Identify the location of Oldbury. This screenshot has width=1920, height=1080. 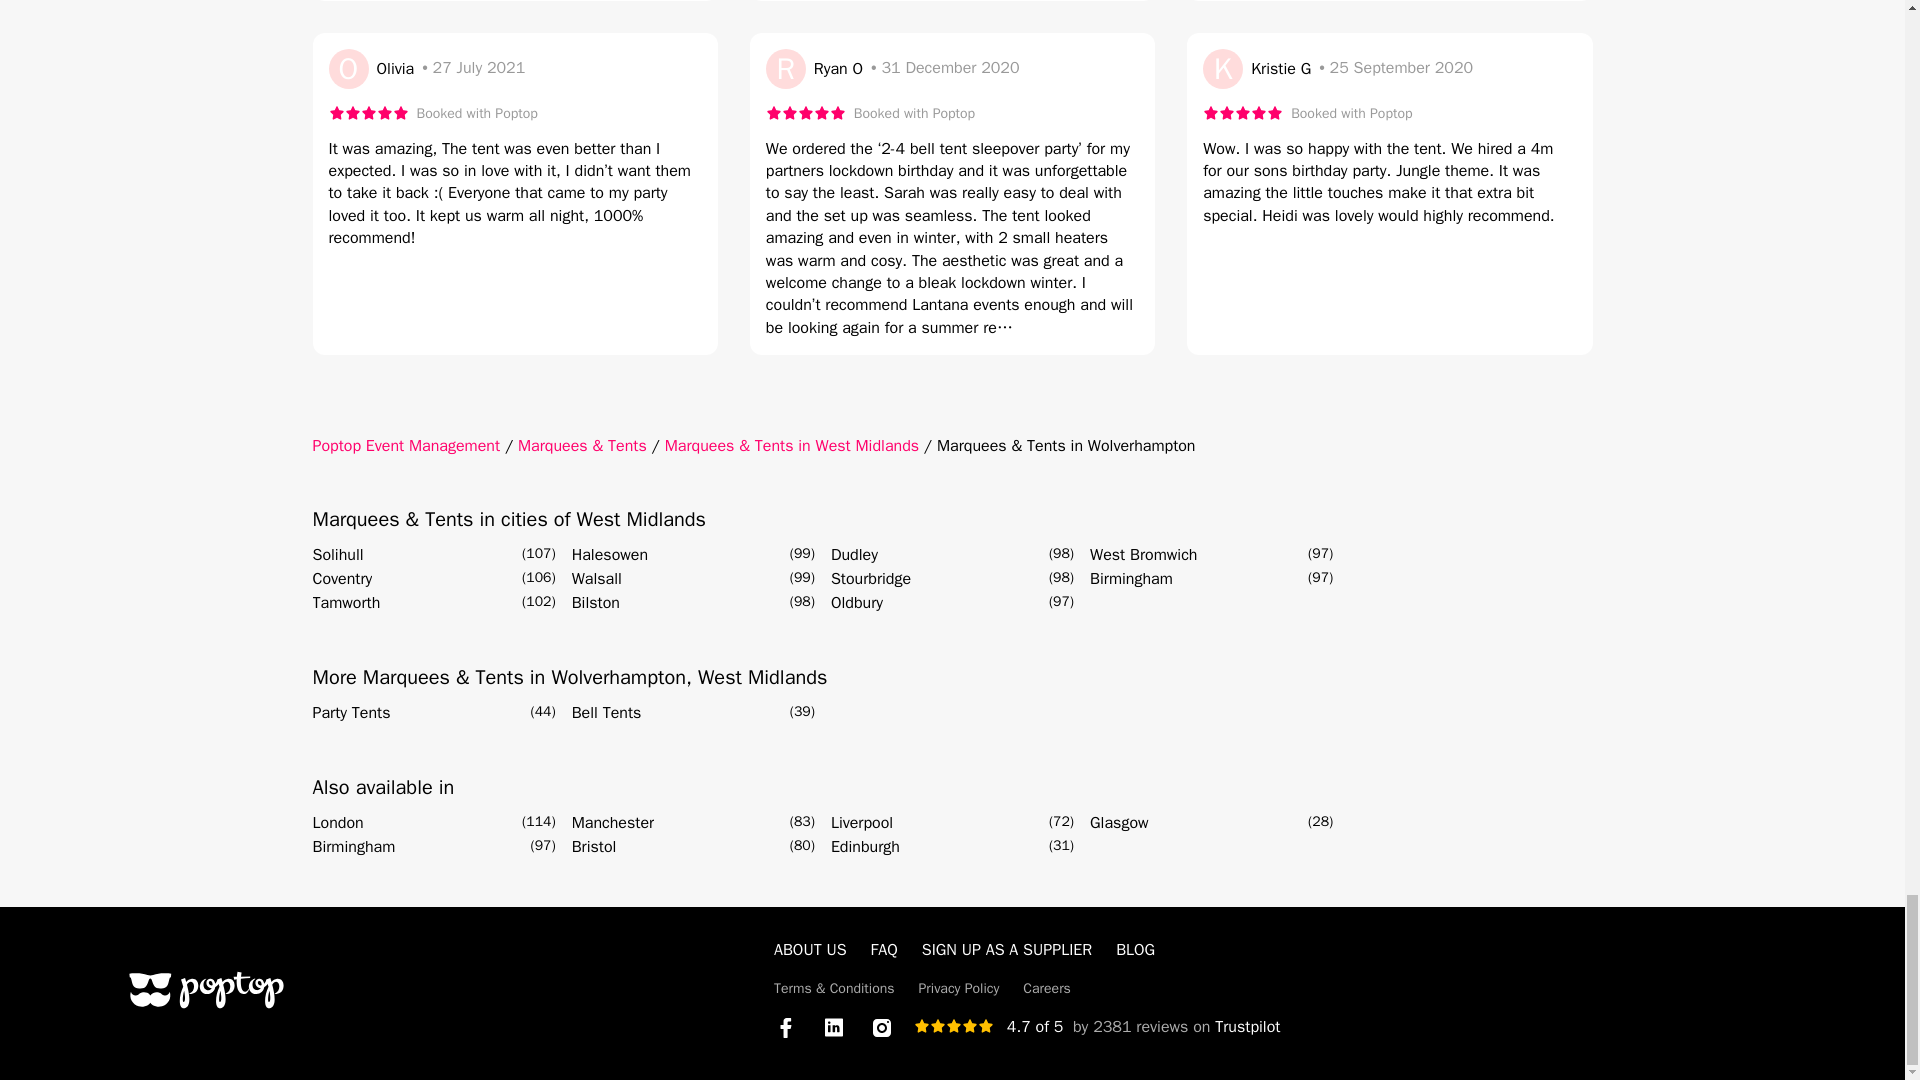
(857, 602).